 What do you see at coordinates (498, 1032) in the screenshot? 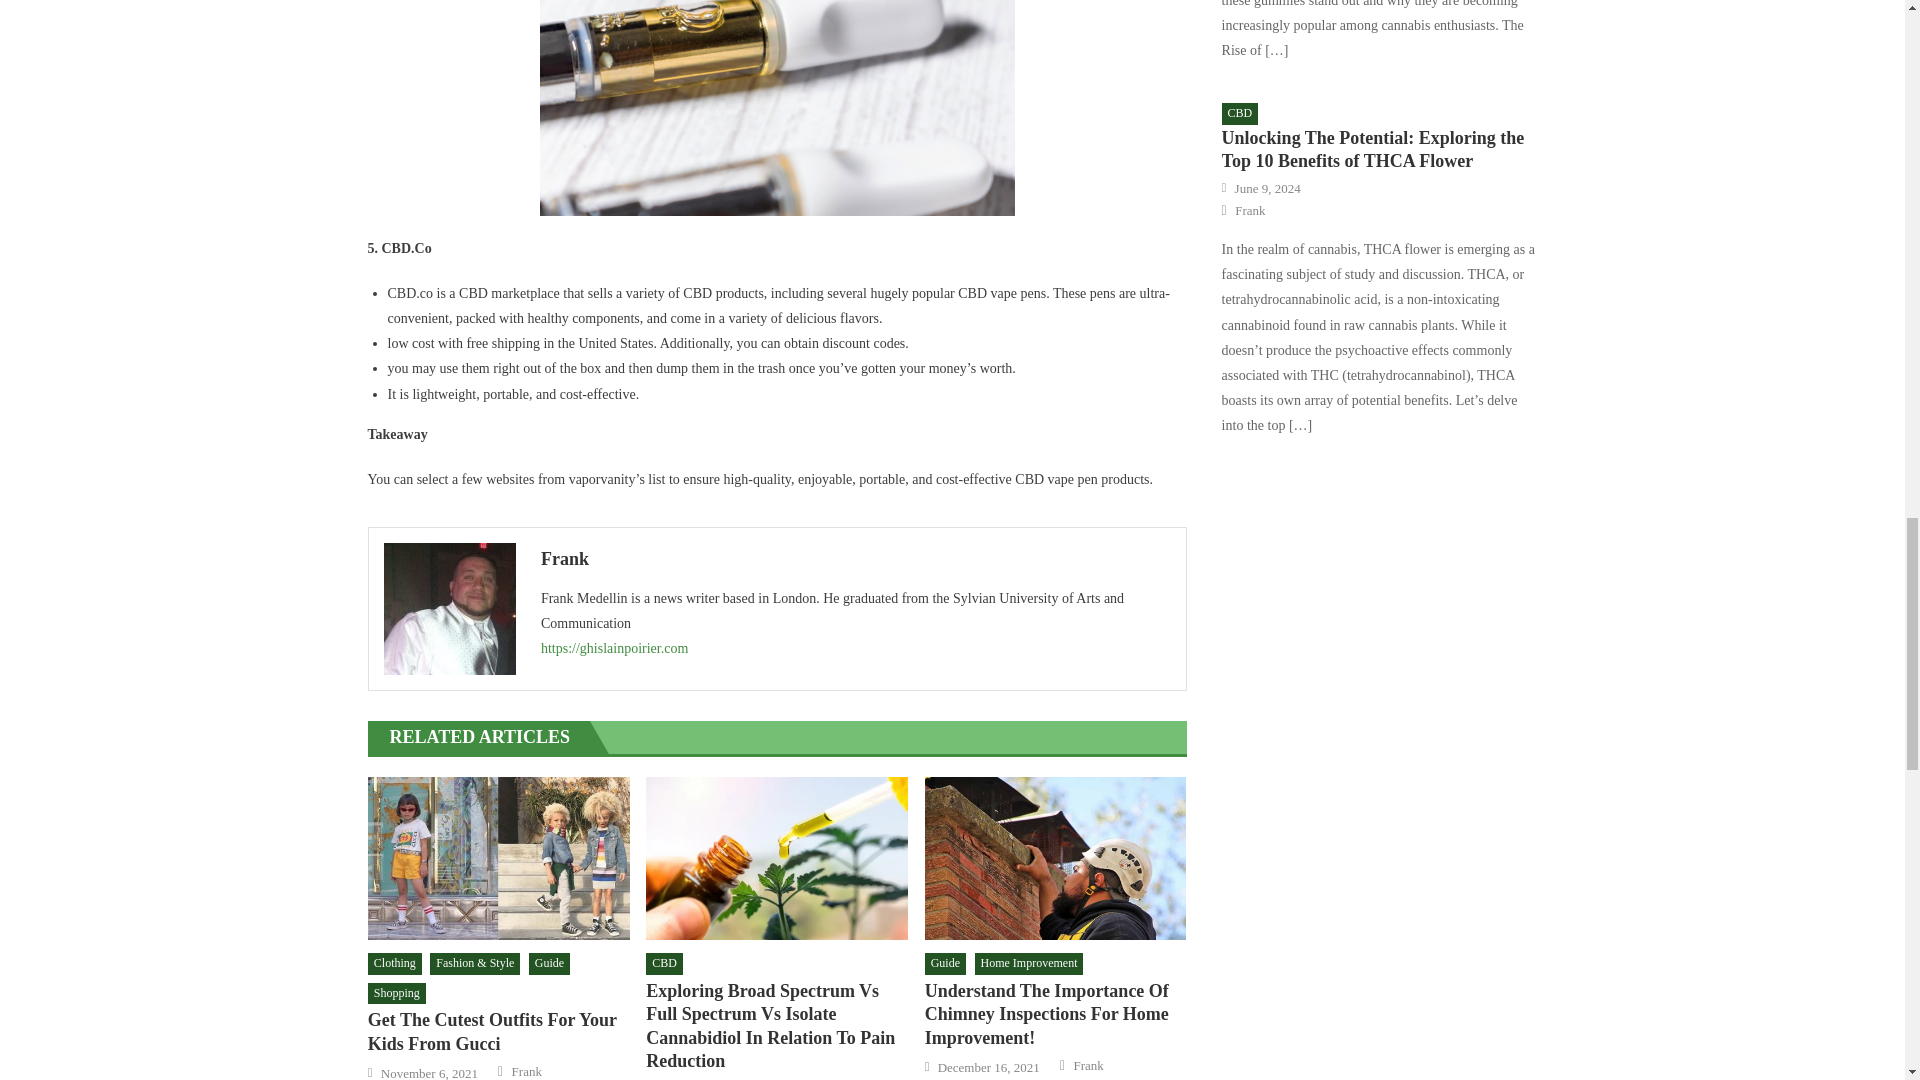
I see `Get The Cutest Outfits For Your Kids From Gucci` at bounding box center [498, 1032].